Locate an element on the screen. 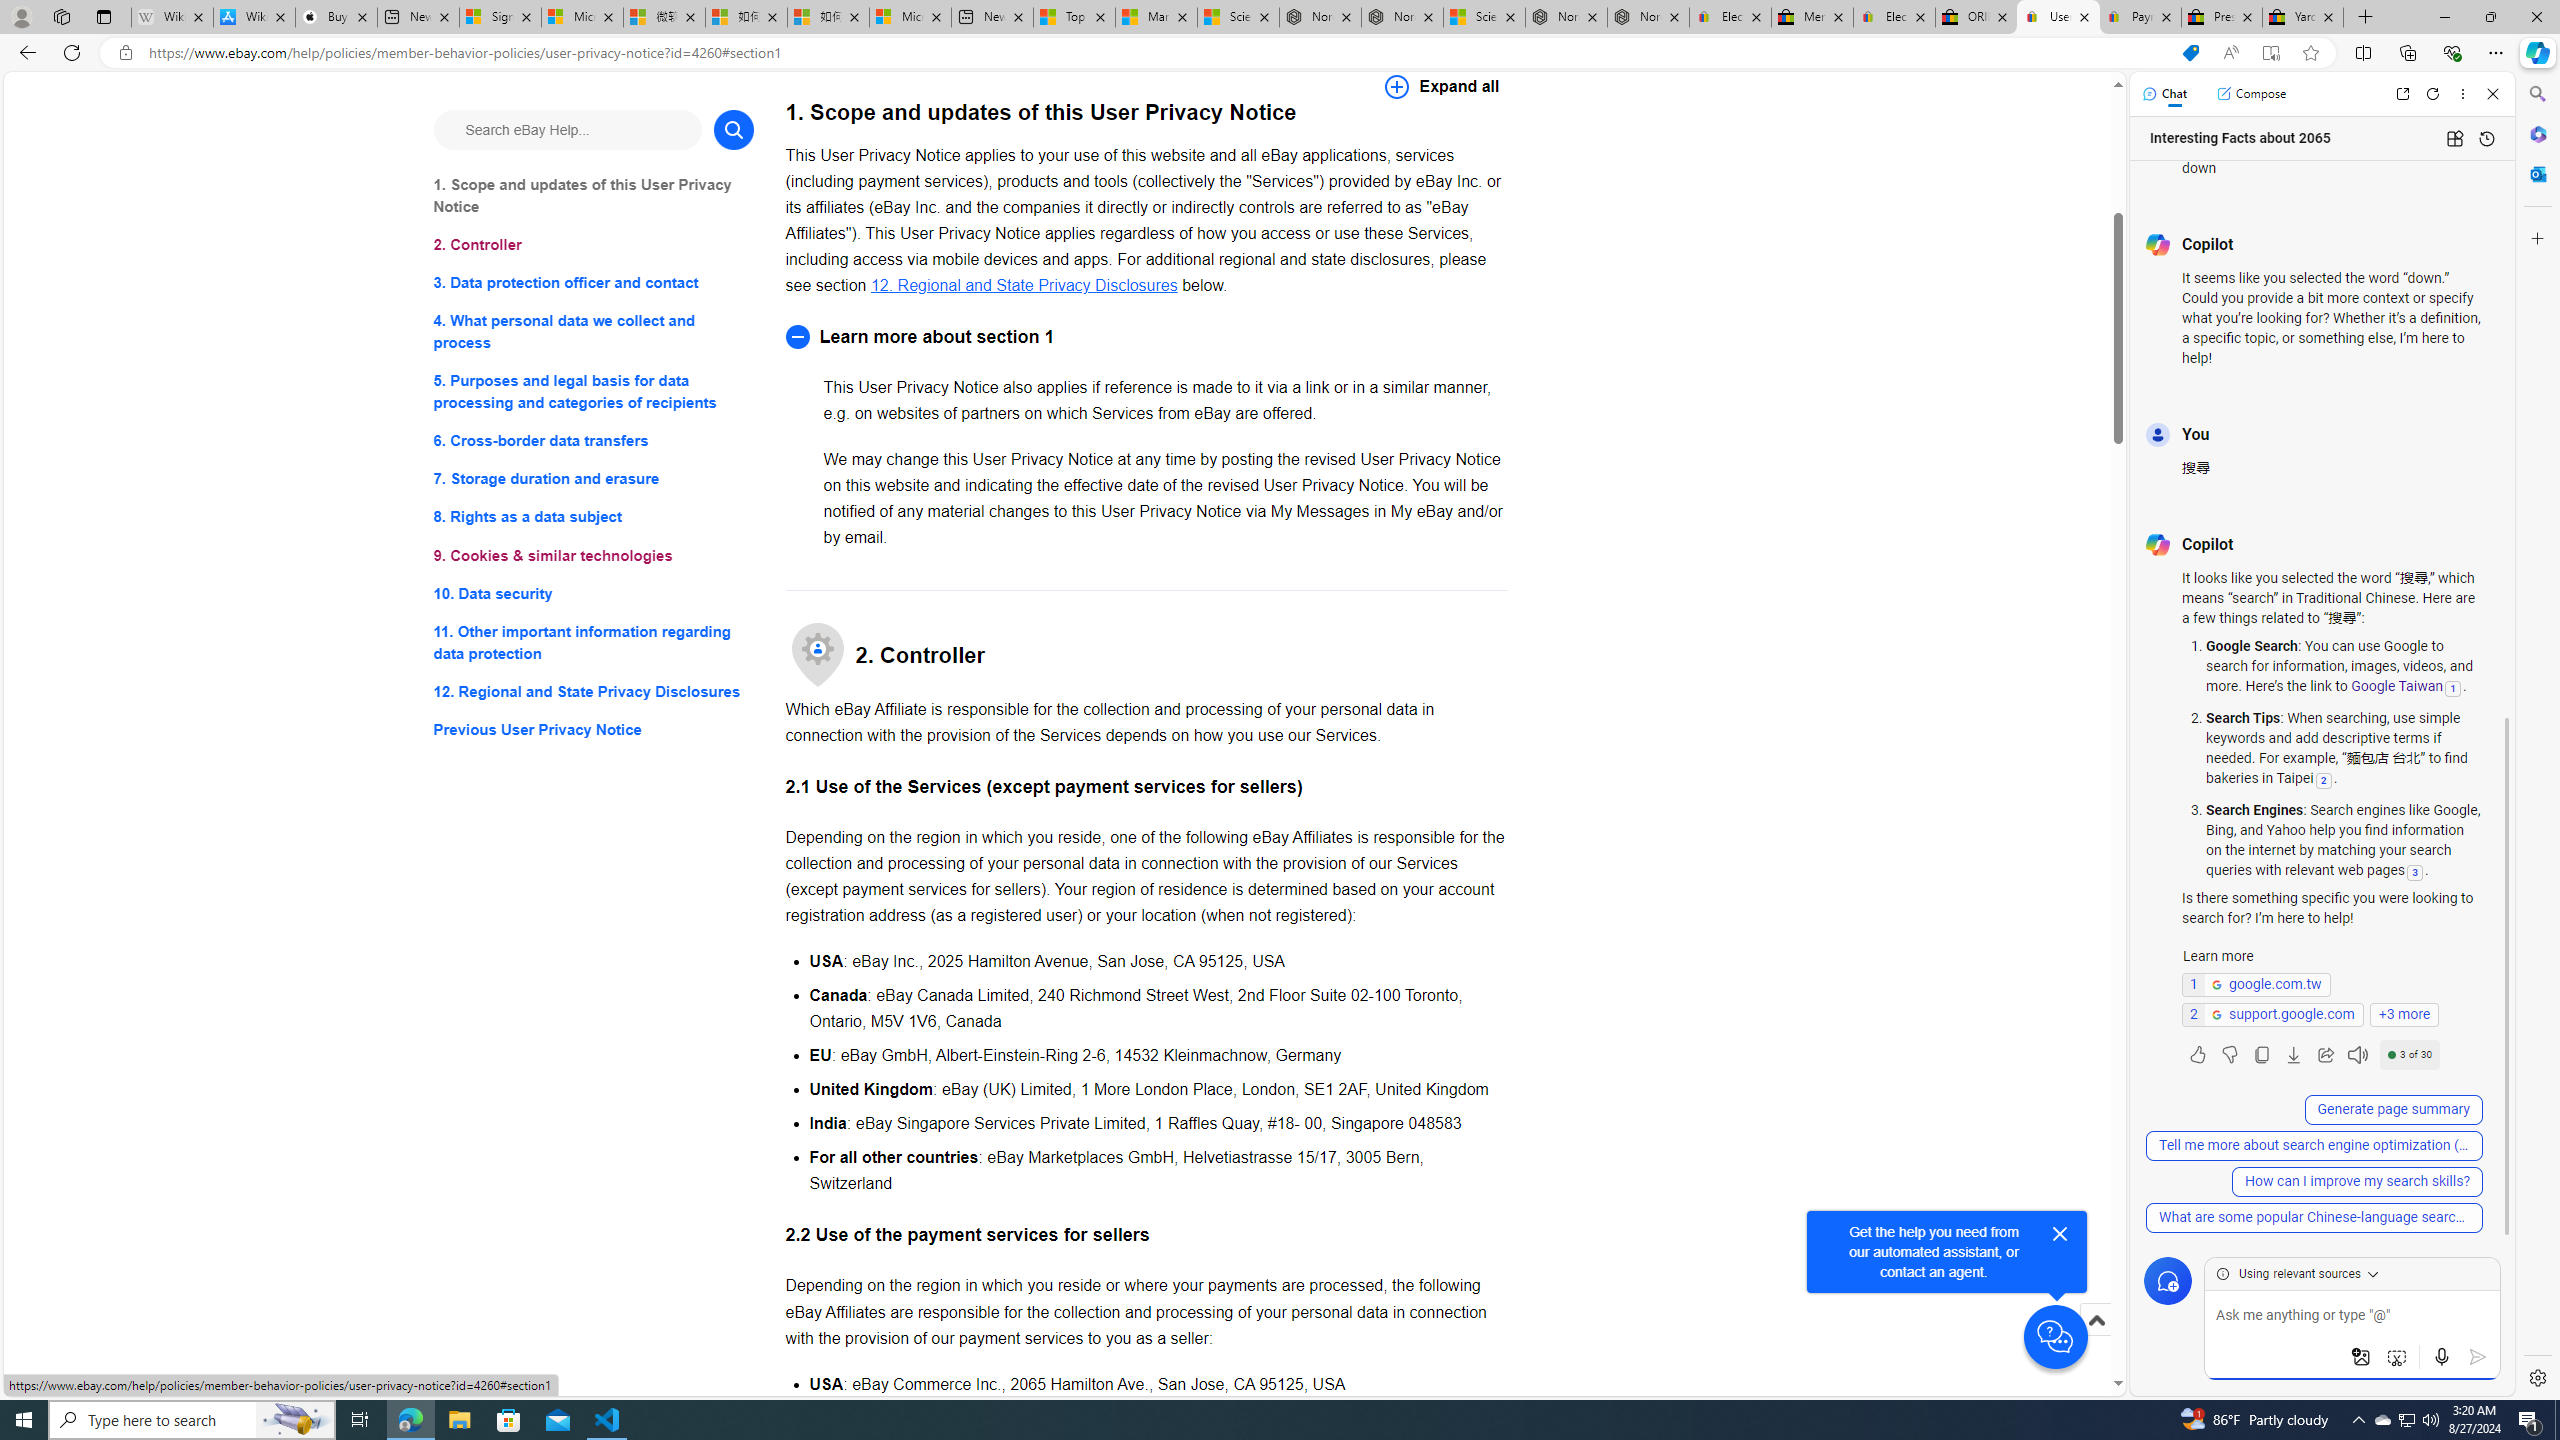 The width and height of the screenshot is (2560, 1440). 3. Data protection officer and contact is located at coordinates (594, 284).